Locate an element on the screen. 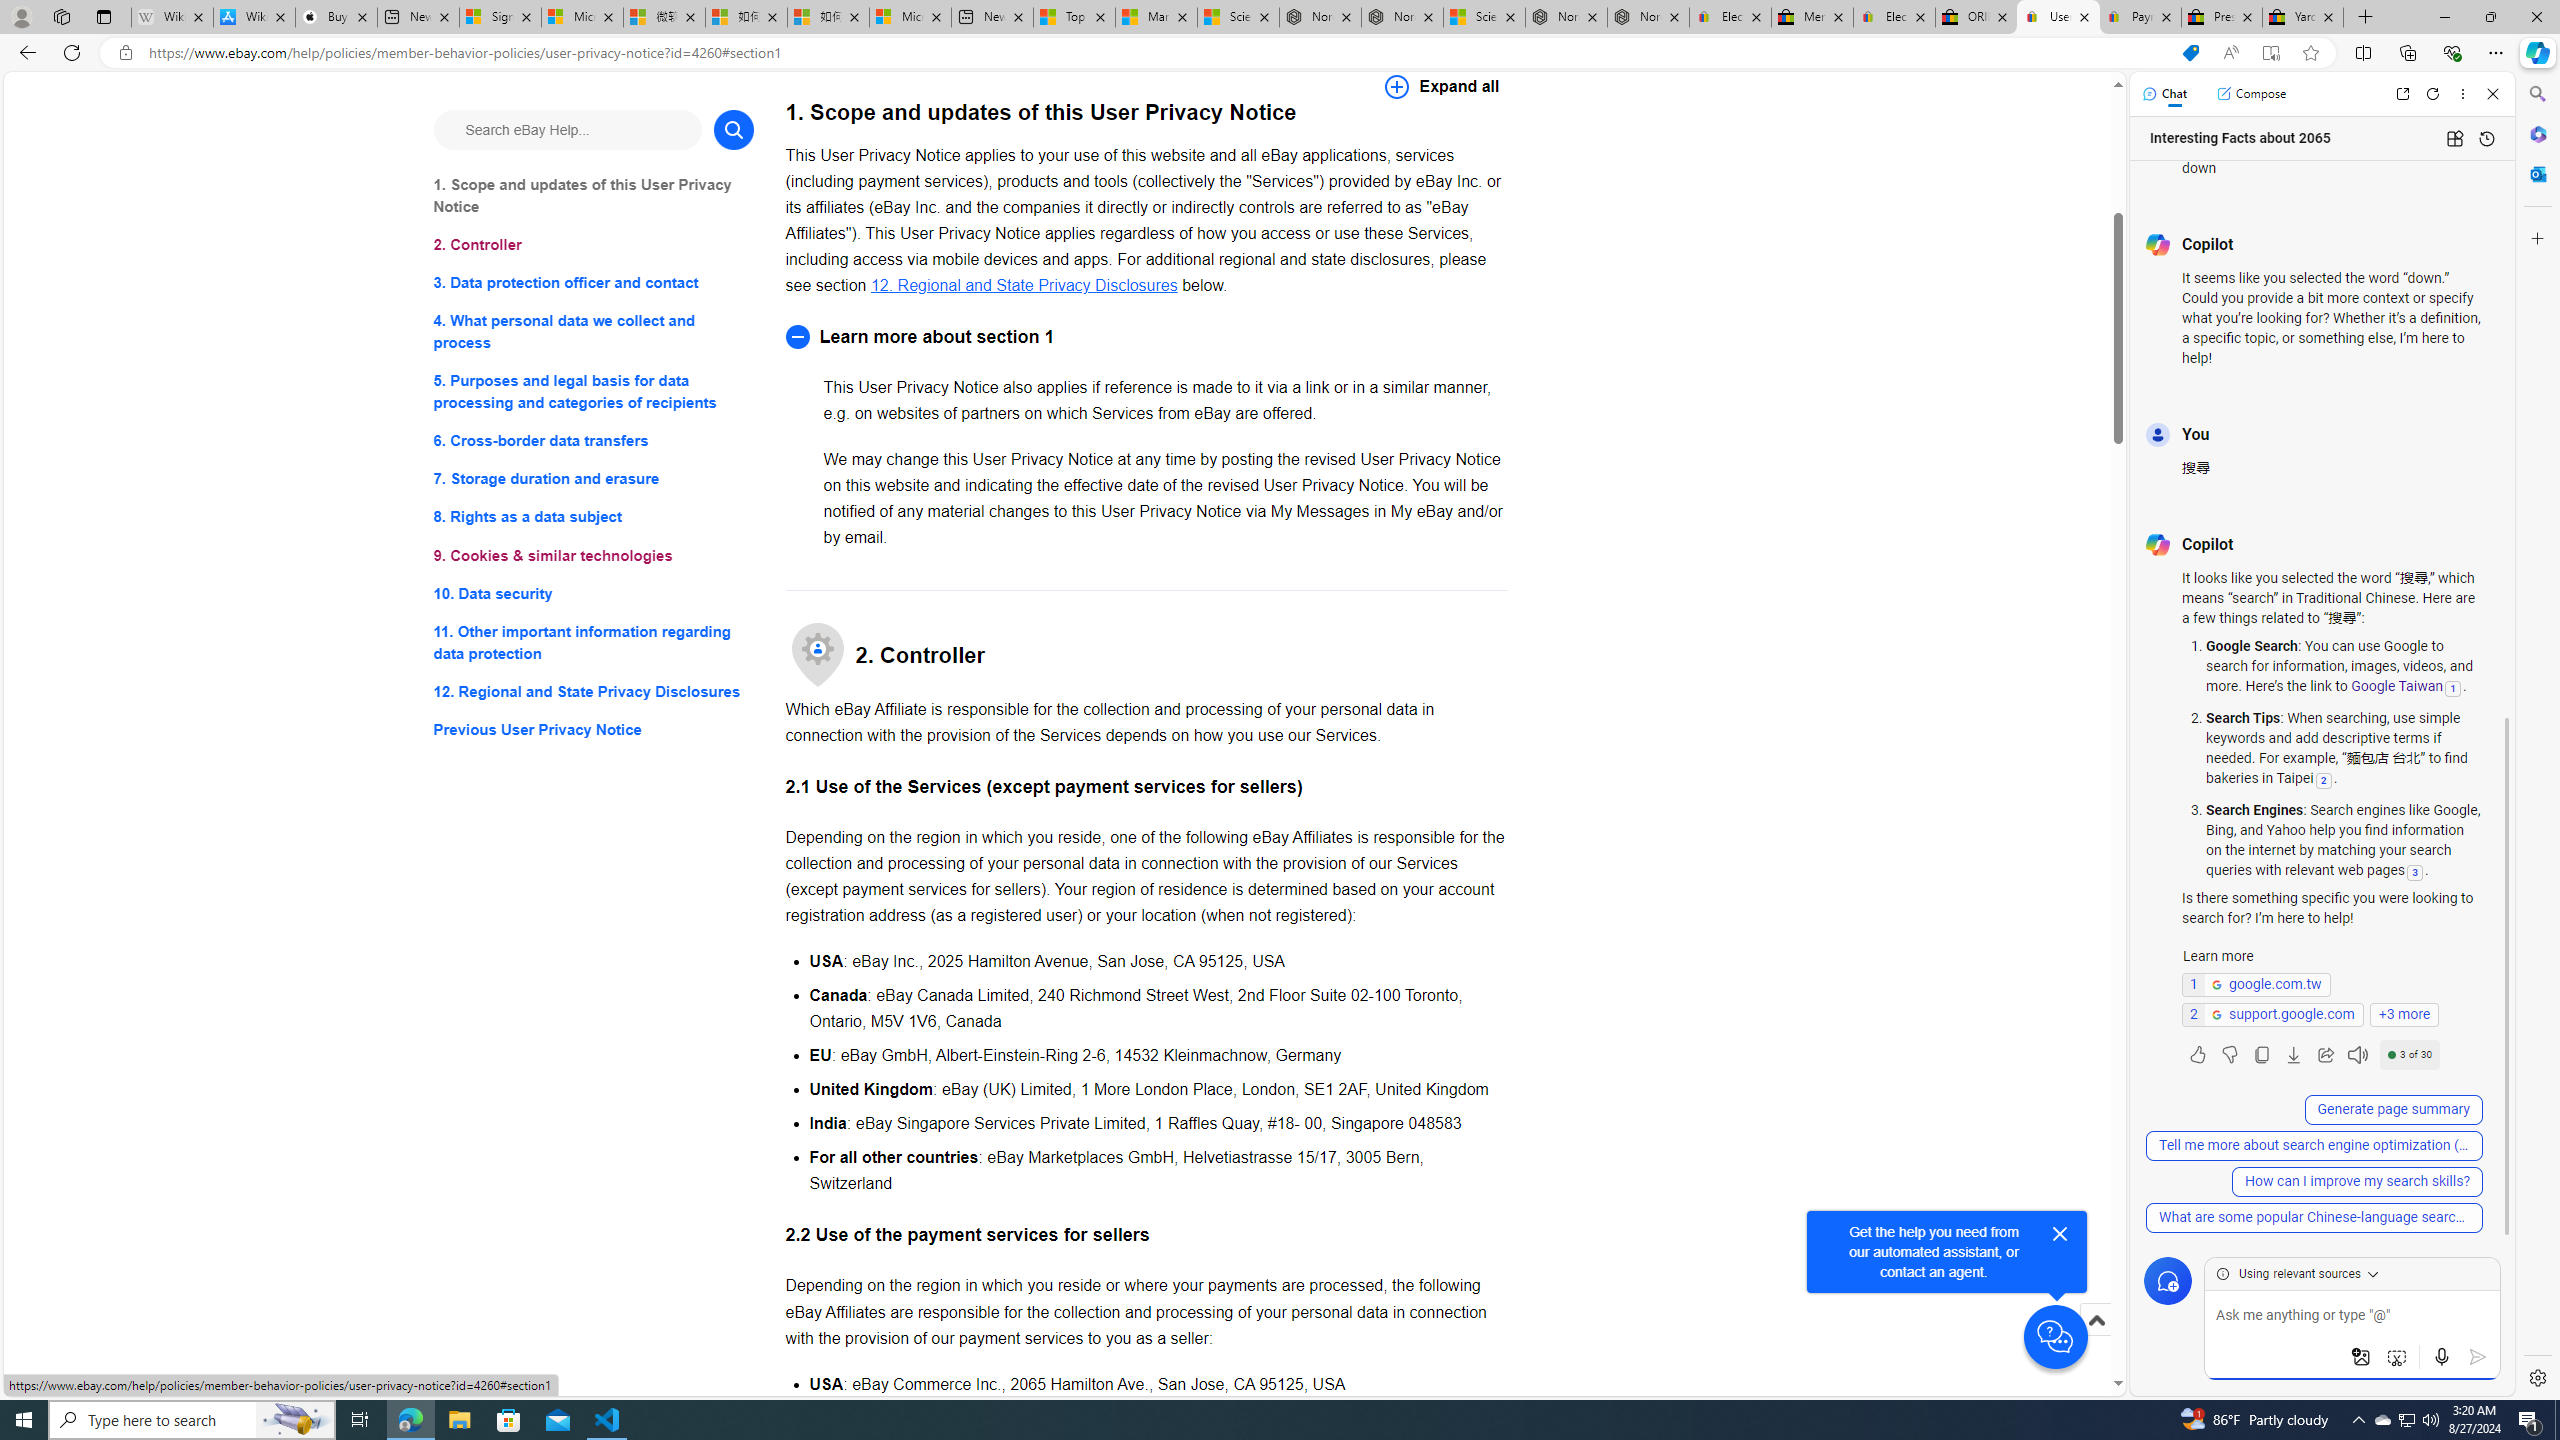 The width and height of the screenshot is (2560, 1440). 3. Data protection officer and contact is located at coordinates (594, 284).